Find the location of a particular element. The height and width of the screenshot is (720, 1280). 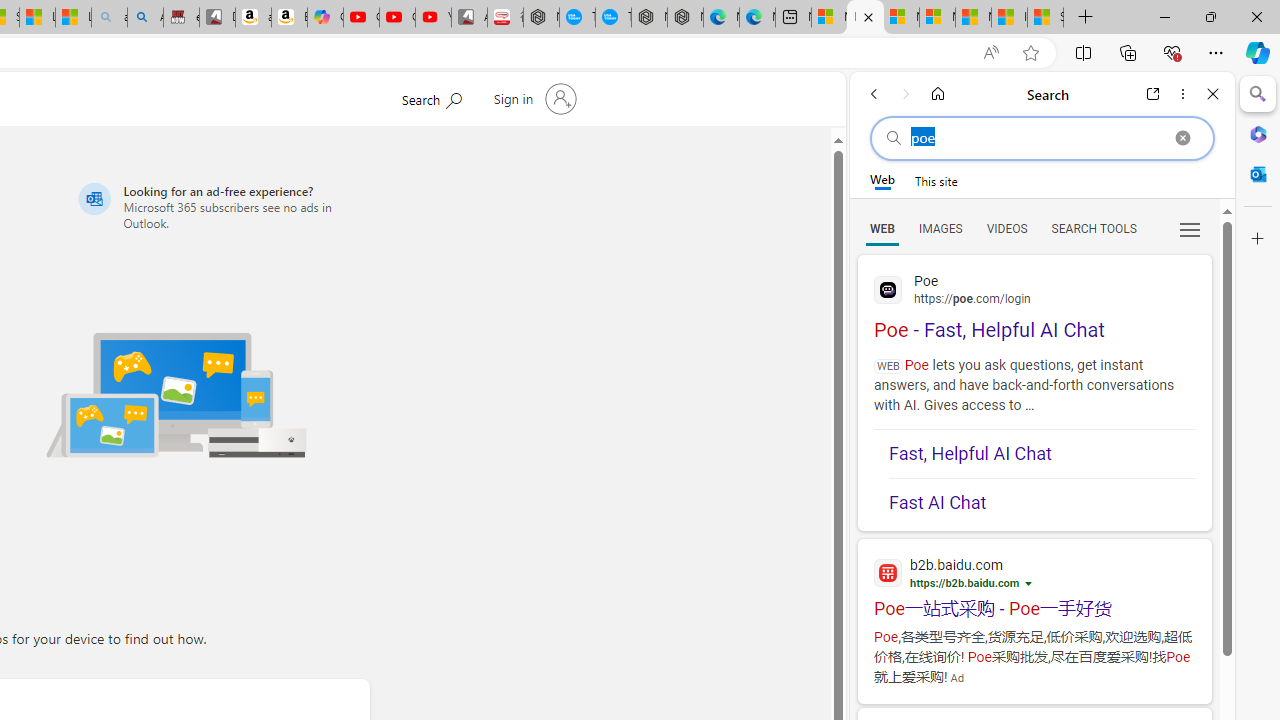

VIDEOS is located at coordinates (1006, 228).